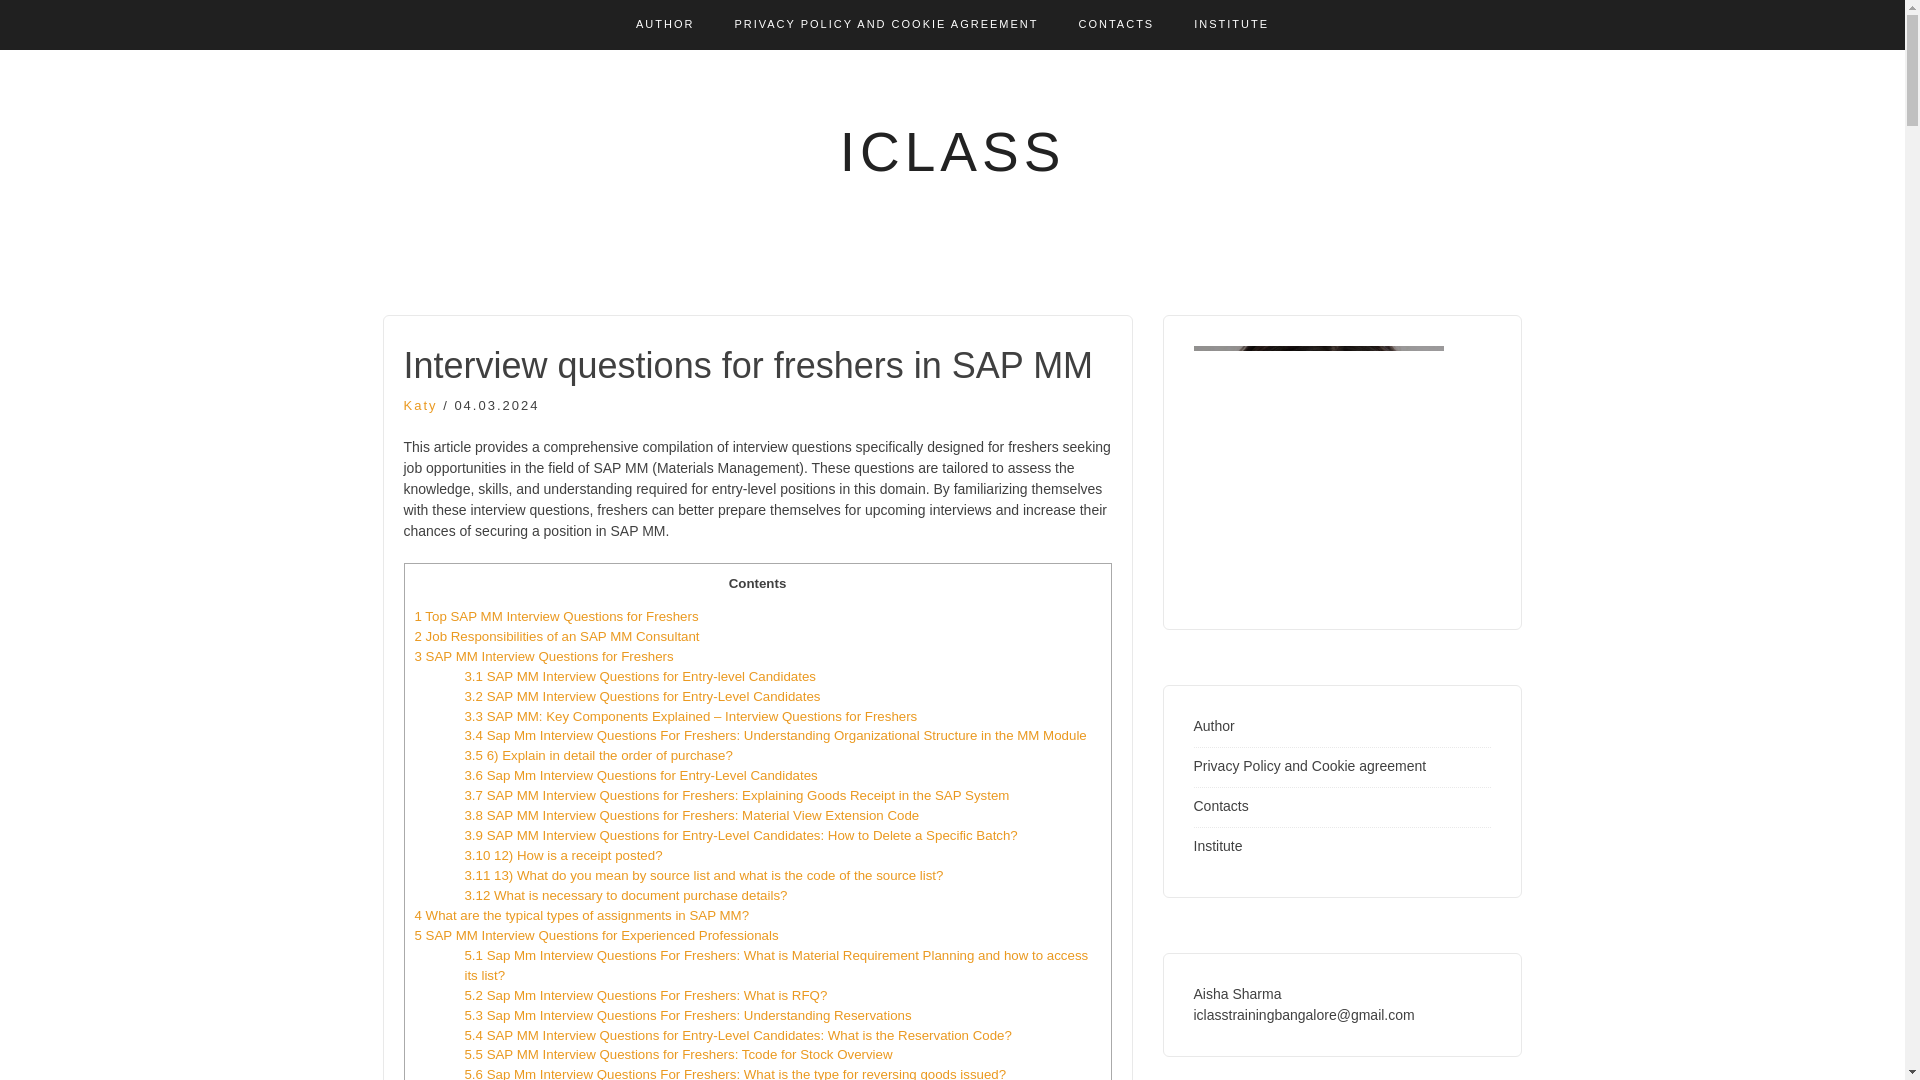 This screenshot has width=1920, height=1080. Describe the element at coordinates (596, 934) in the screenshot. I see `5 SAP MM Interview Questions for Experienced Professionals` at that location.